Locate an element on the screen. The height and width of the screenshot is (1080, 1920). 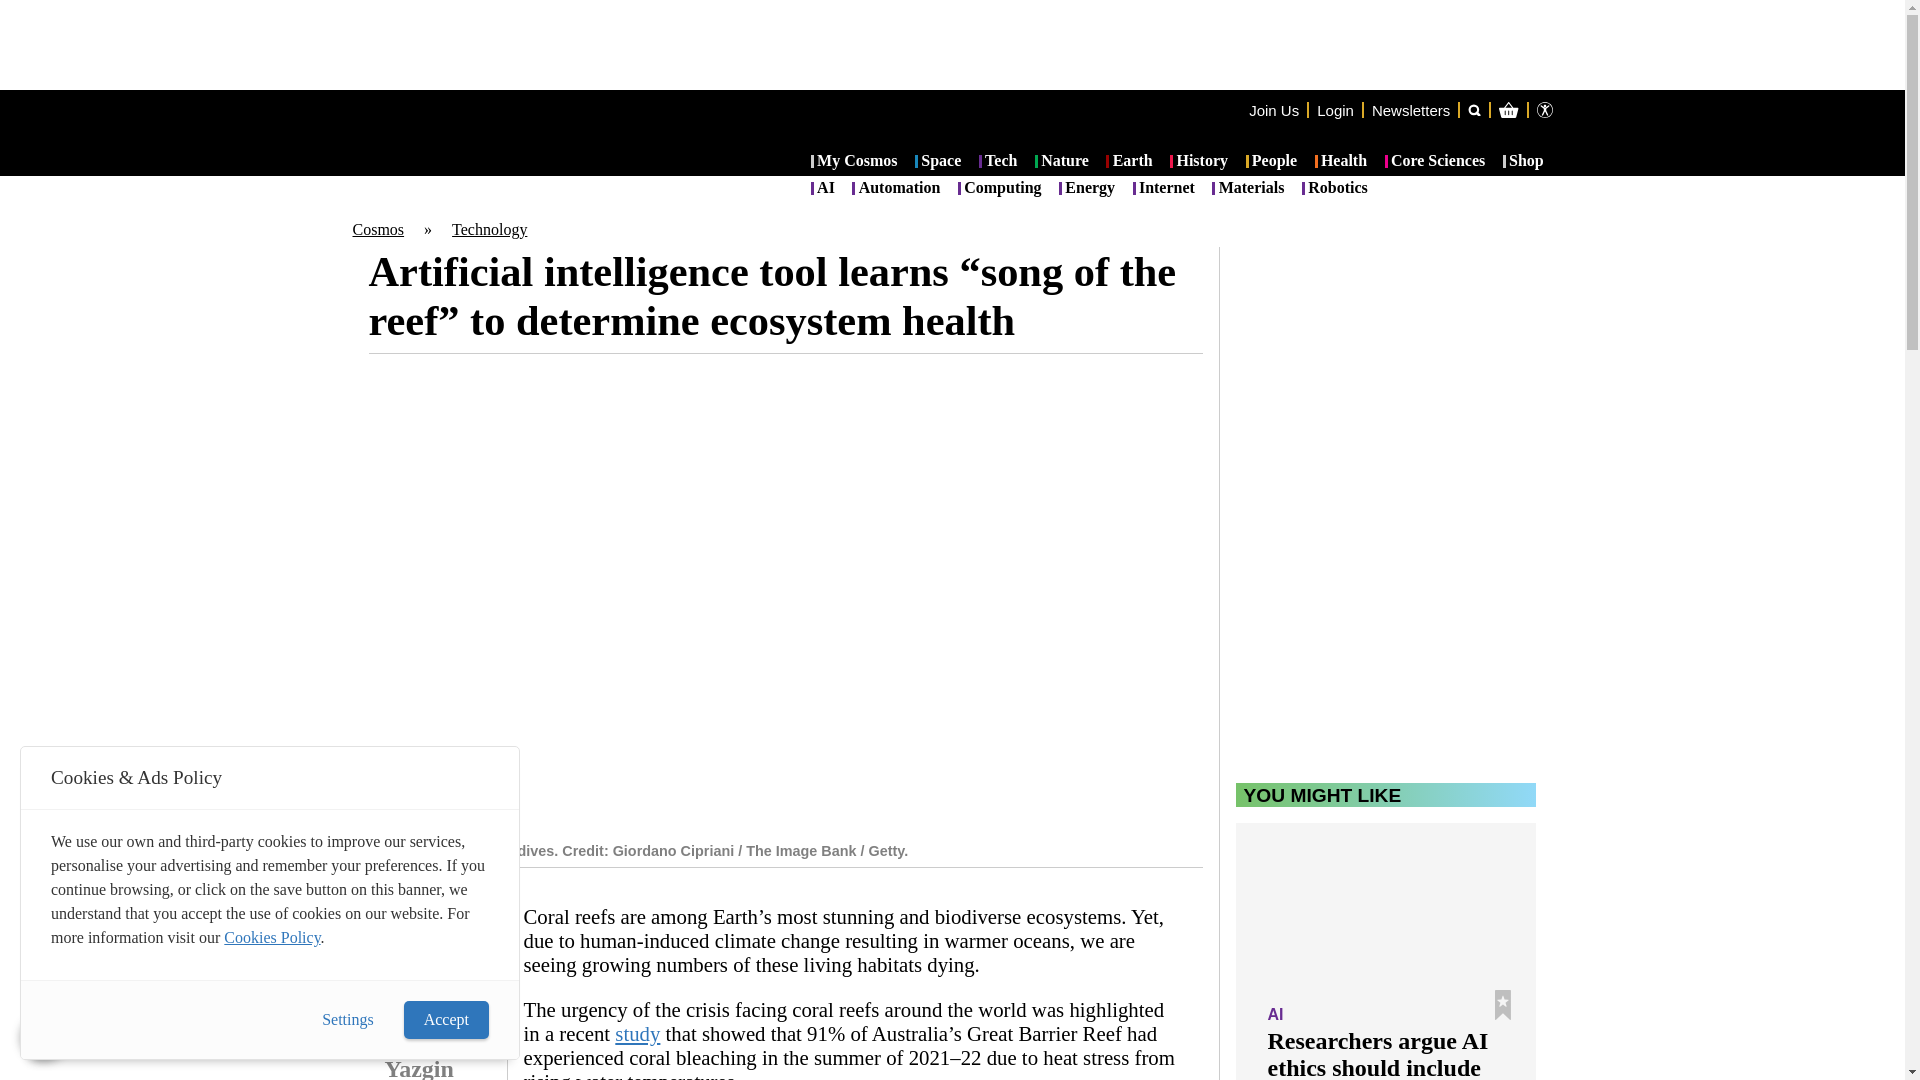
Computing is located at coordinates (1000, 188).